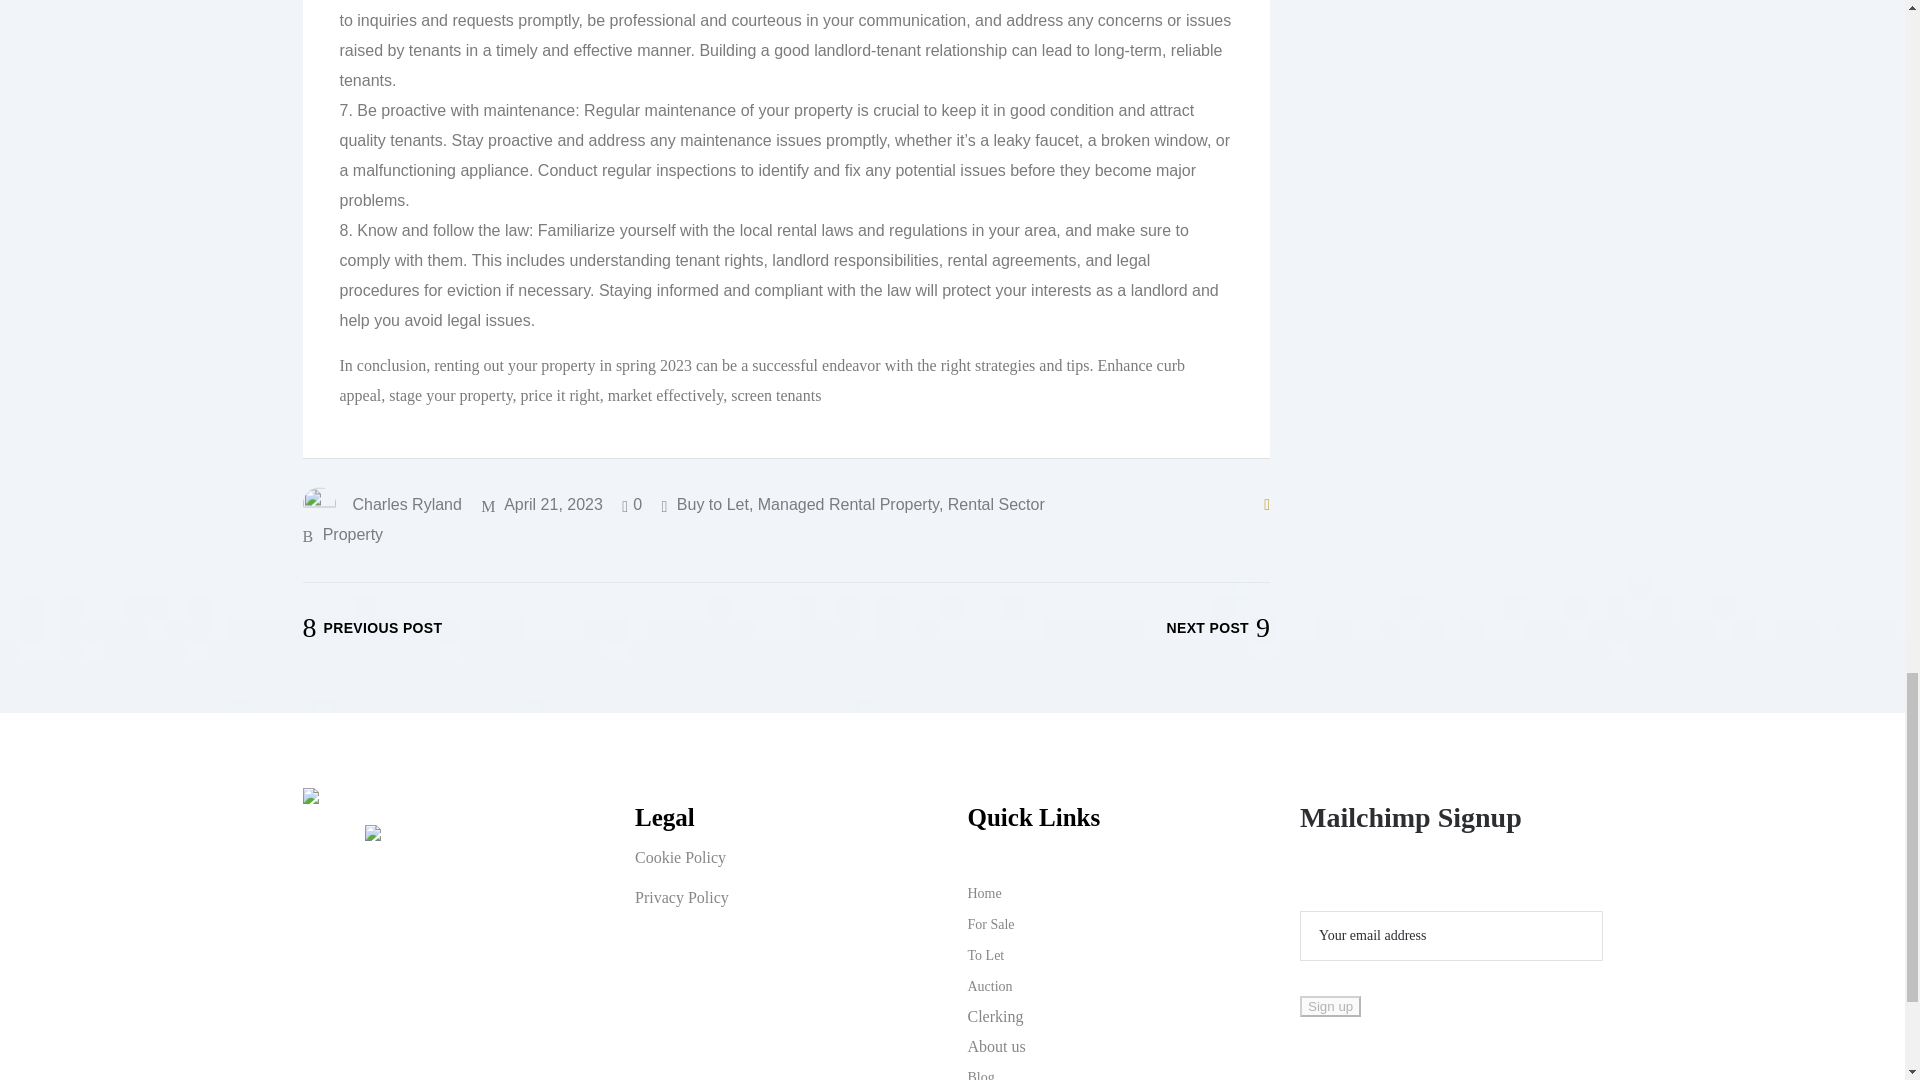  What do you see at coordinates (380, 504) in the screenshot?
I see `Charles Ryland` at bounding box center [380, 504].